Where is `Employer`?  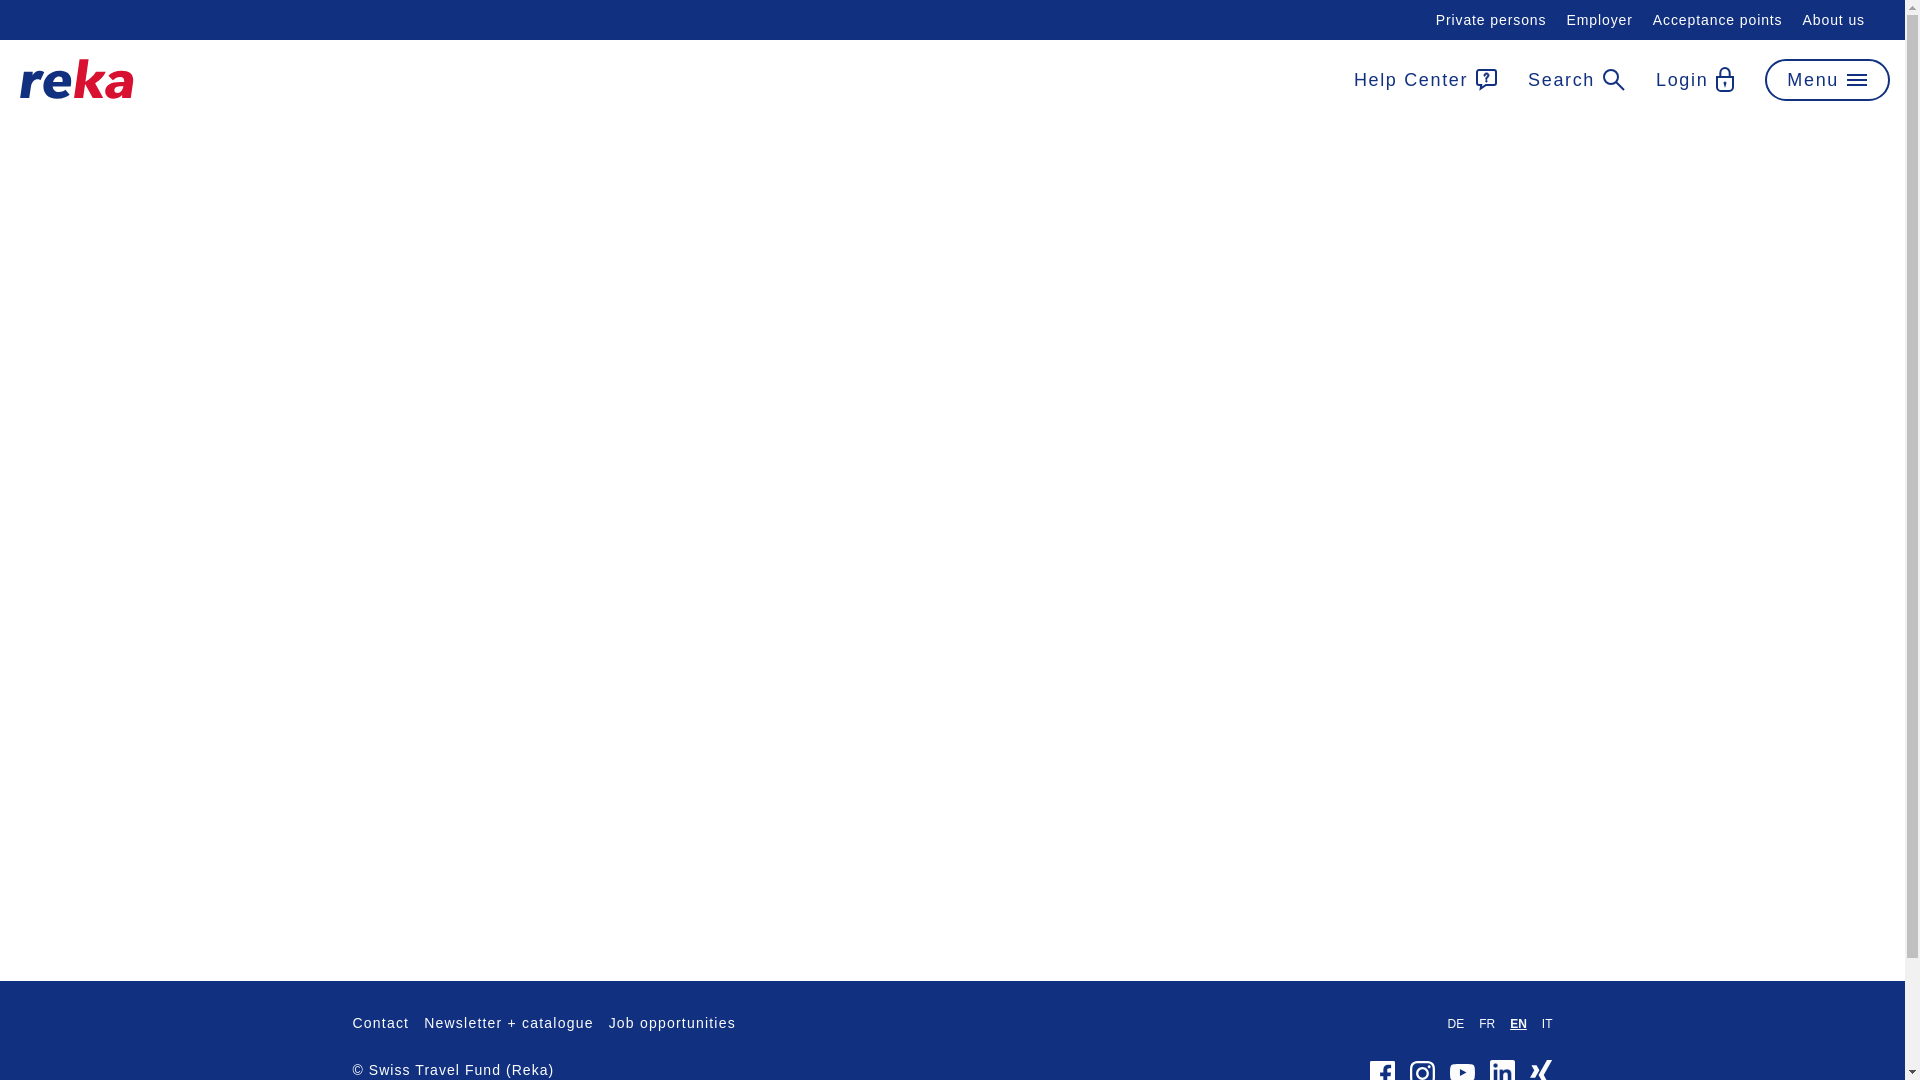
Employer is located at coordinates (1599, 20).